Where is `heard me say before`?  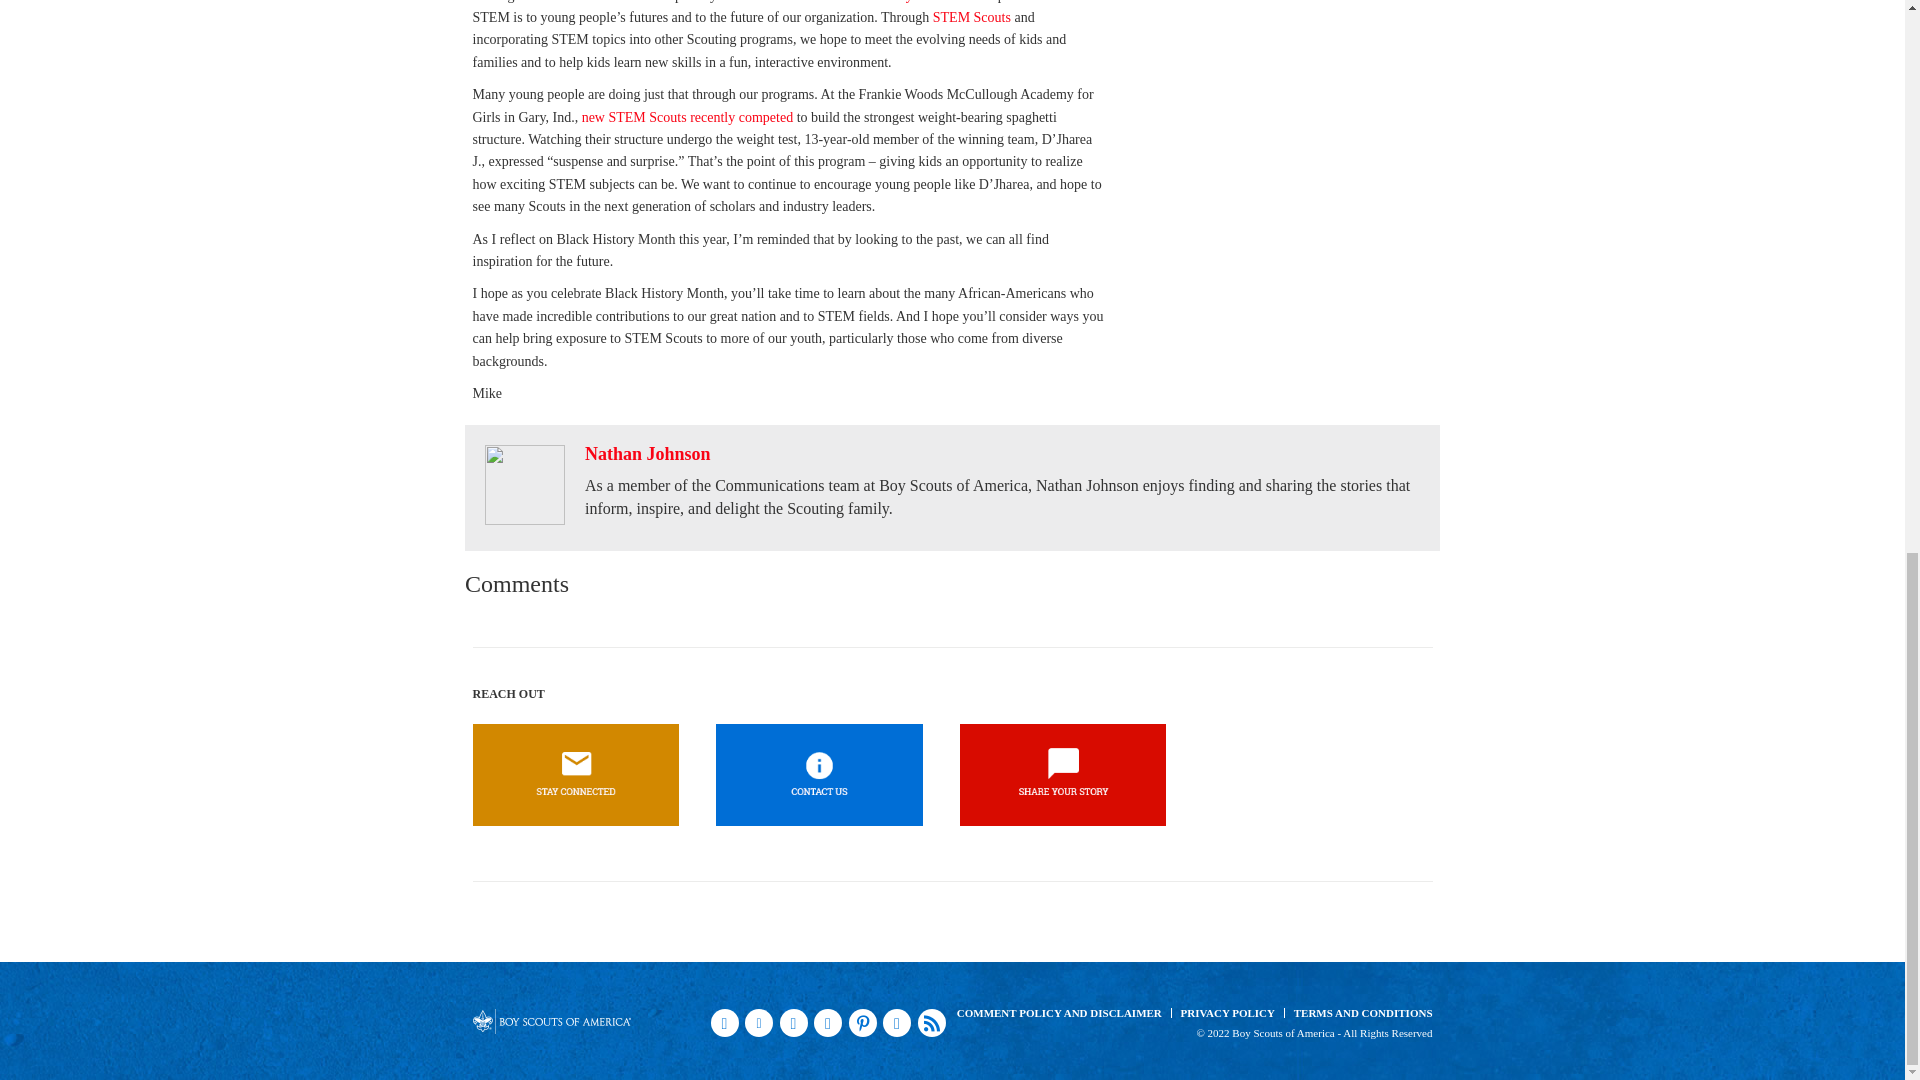 heard me say before is located at coordinates (896, 2).